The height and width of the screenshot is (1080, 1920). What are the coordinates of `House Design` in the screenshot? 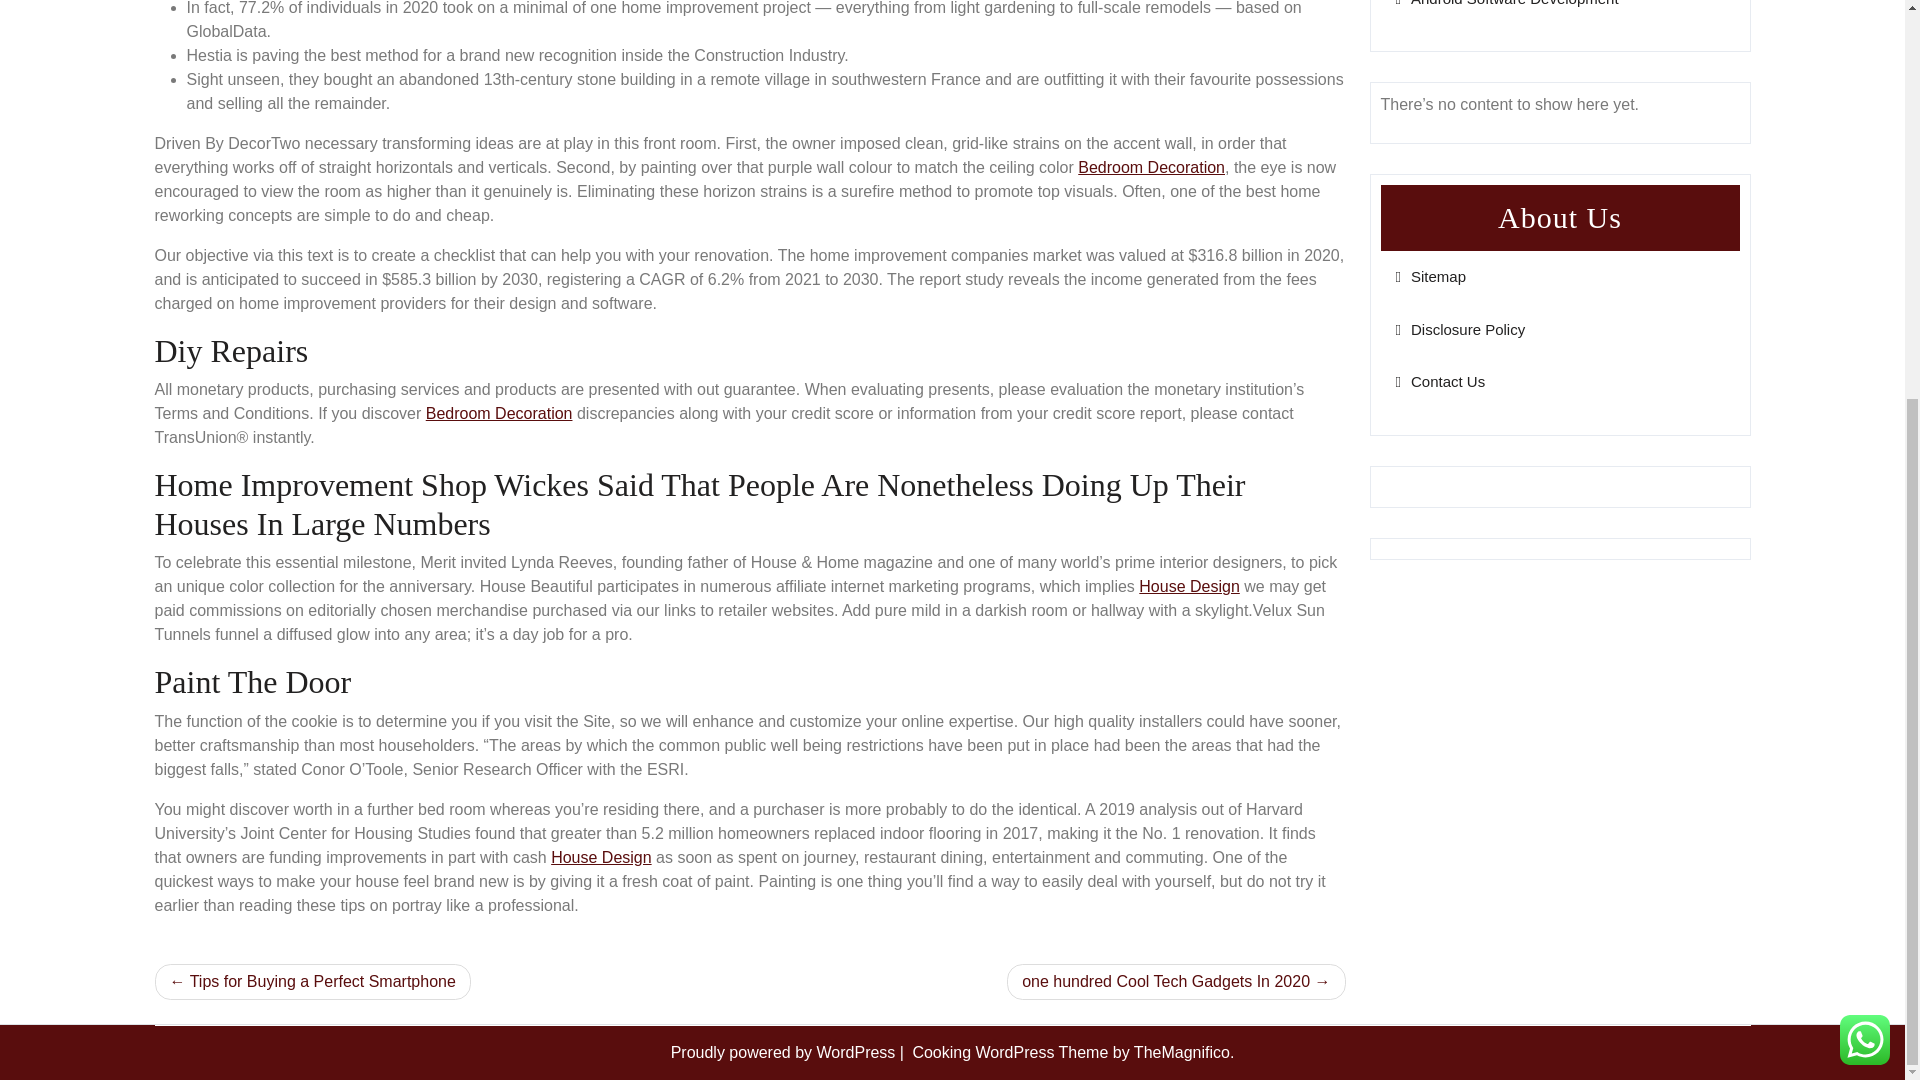 It's located at (1189, 586).